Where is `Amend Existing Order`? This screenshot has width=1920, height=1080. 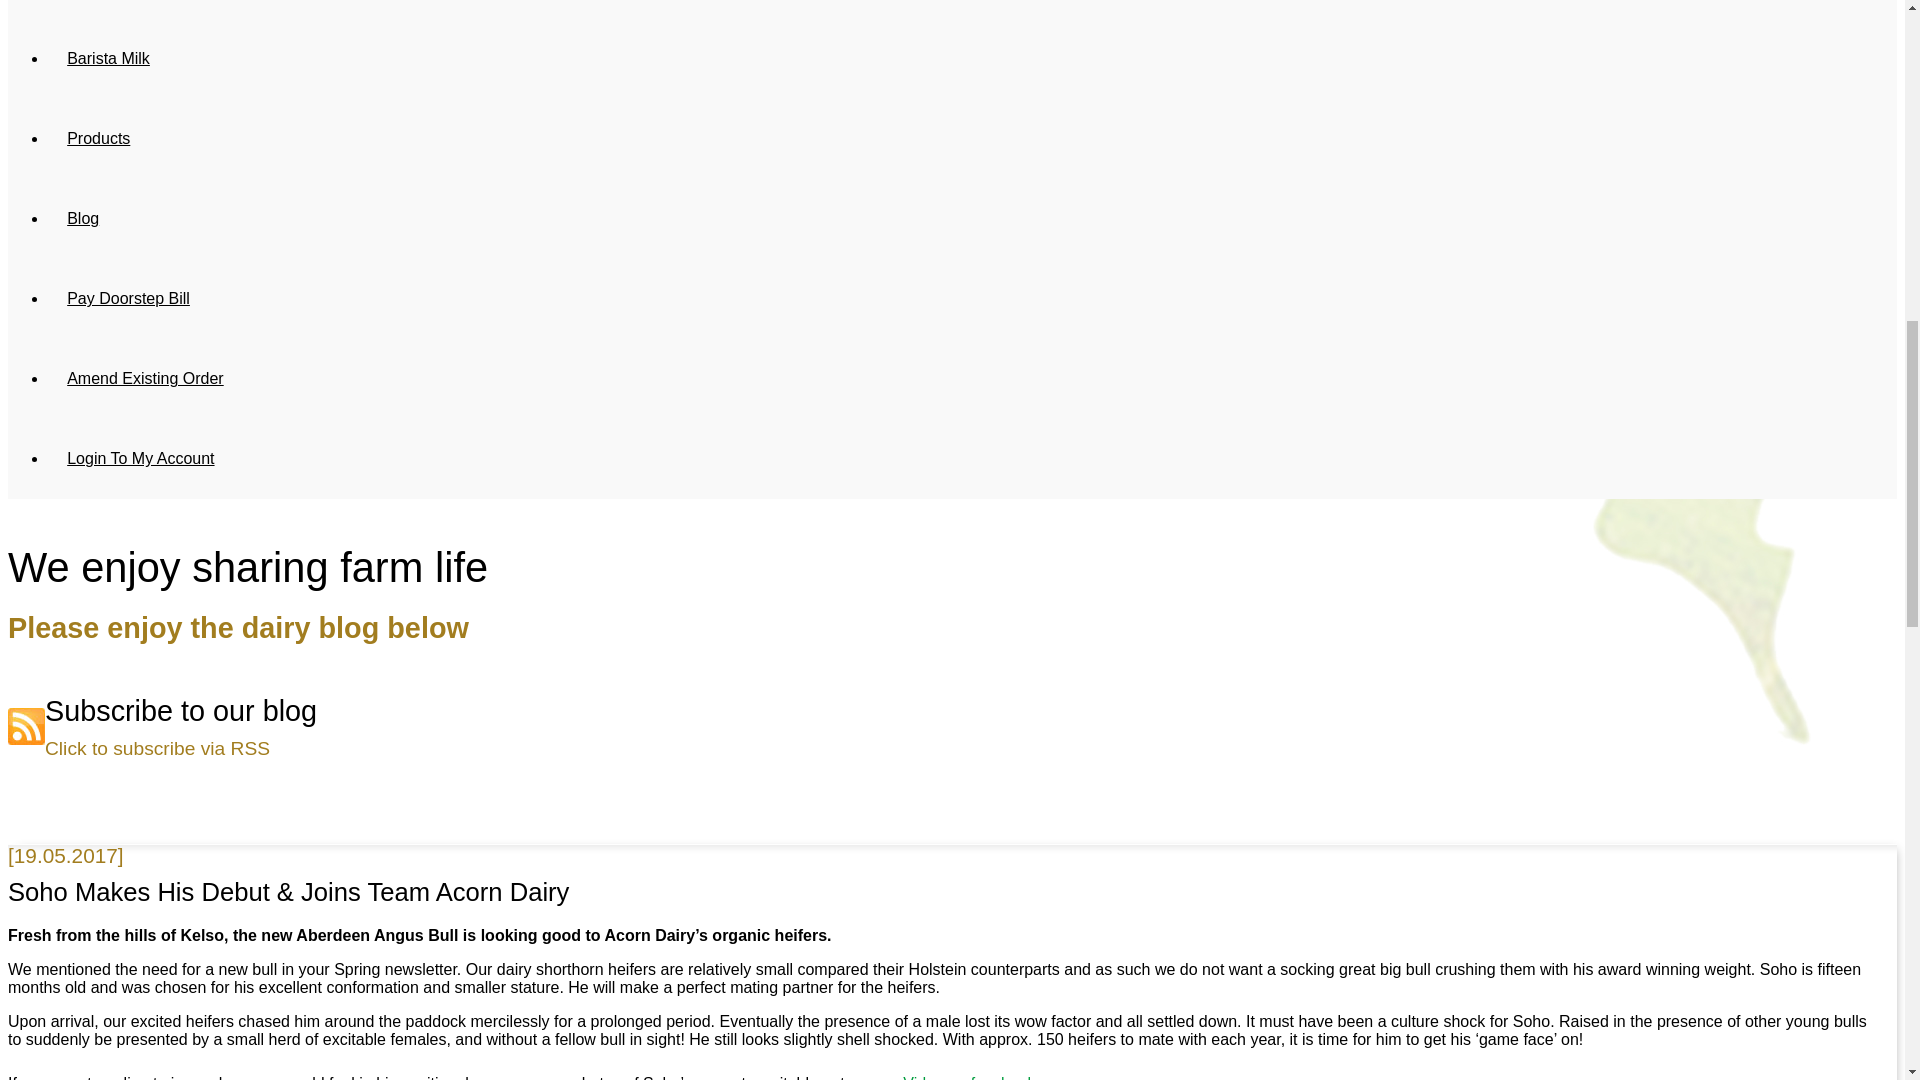 Amend Existing Order is located at coordinates (146, 379).